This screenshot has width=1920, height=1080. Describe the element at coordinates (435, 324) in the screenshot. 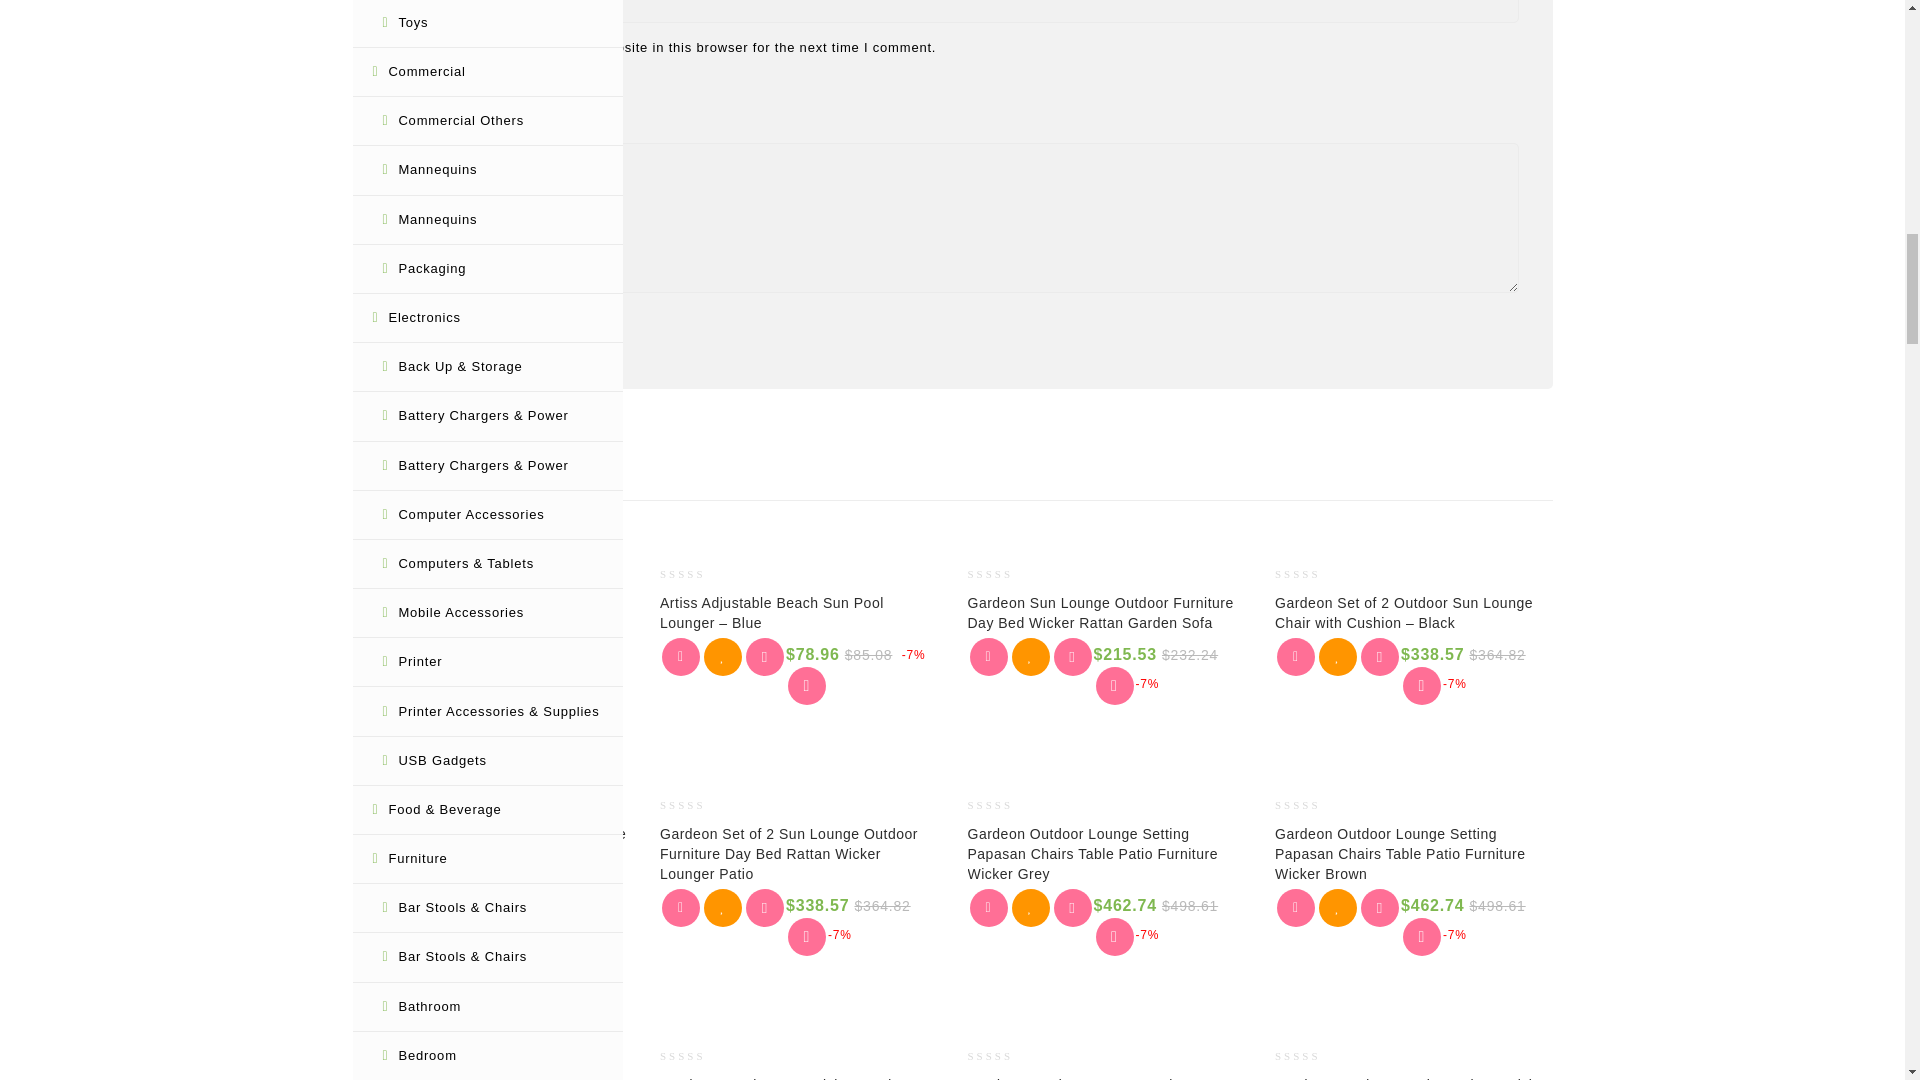

I see `Submit` at that location.